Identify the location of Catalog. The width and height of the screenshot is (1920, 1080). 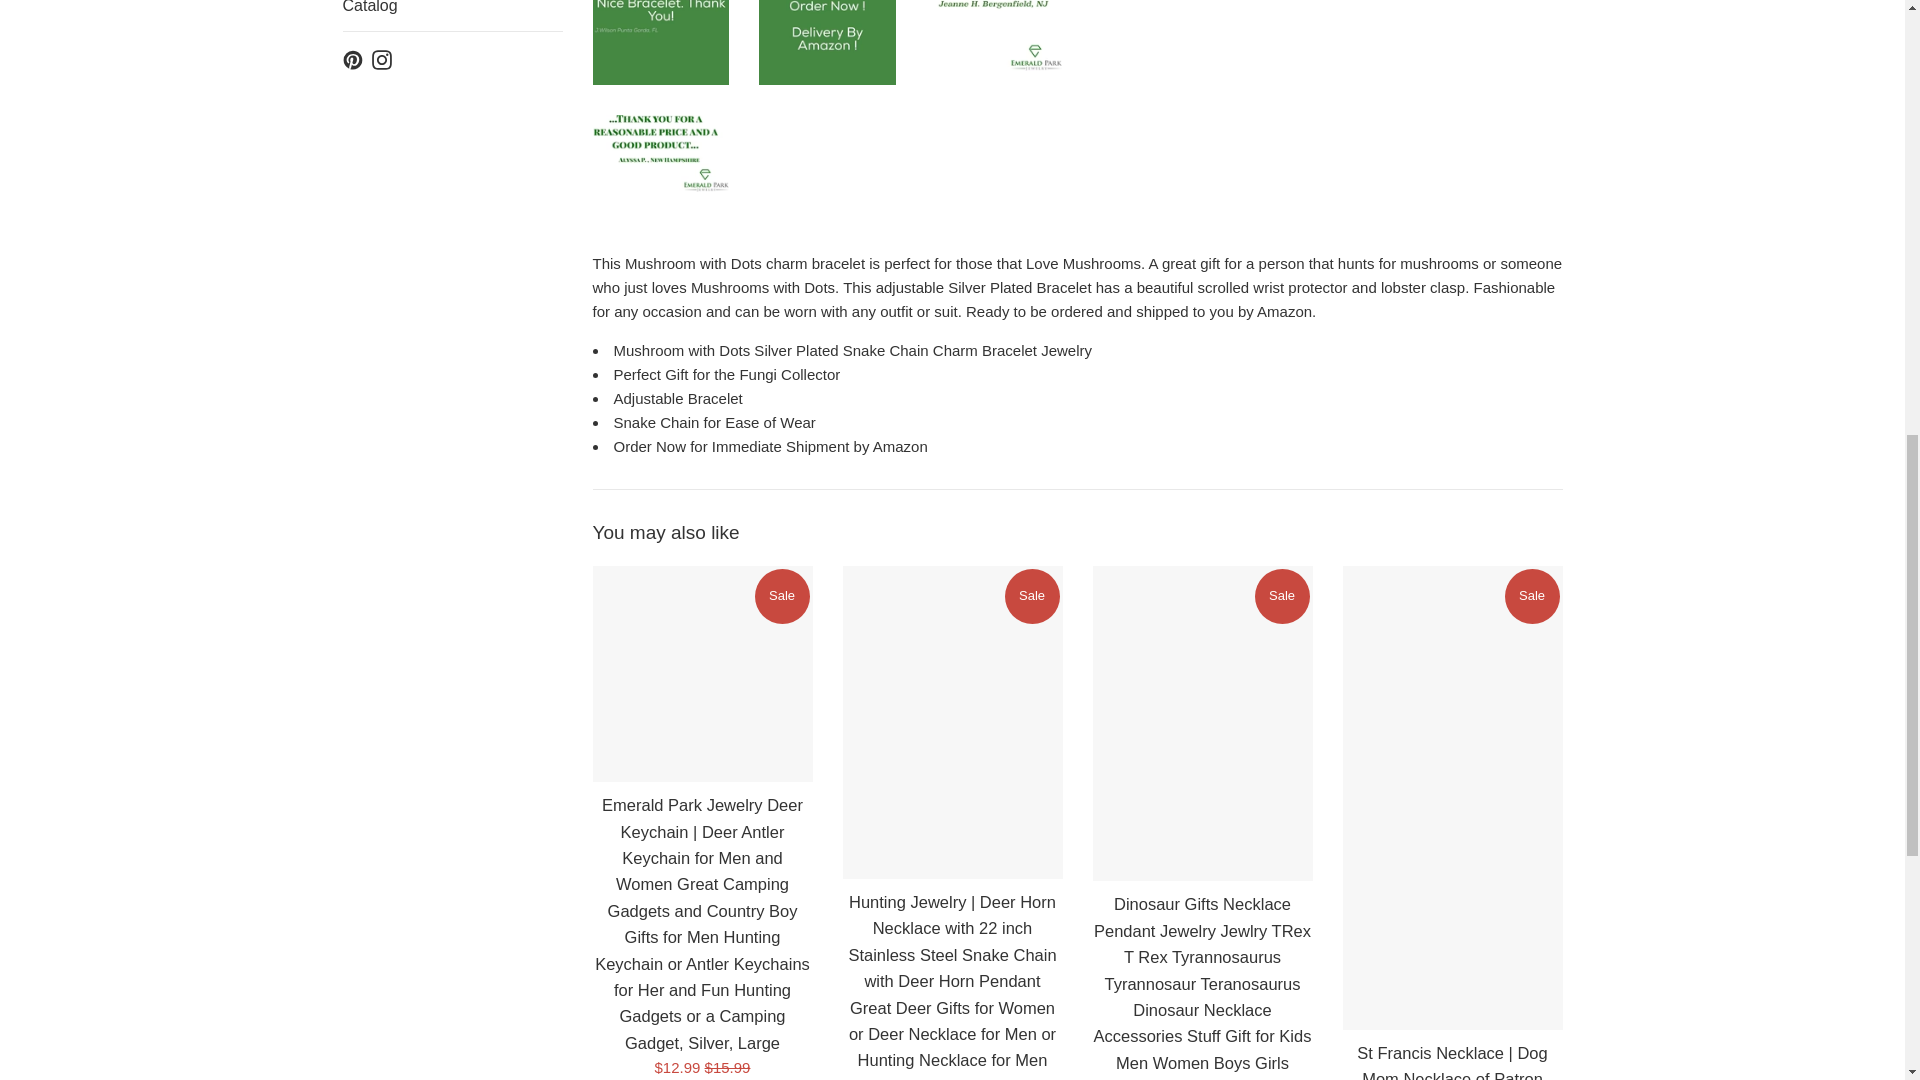
(452, 16).